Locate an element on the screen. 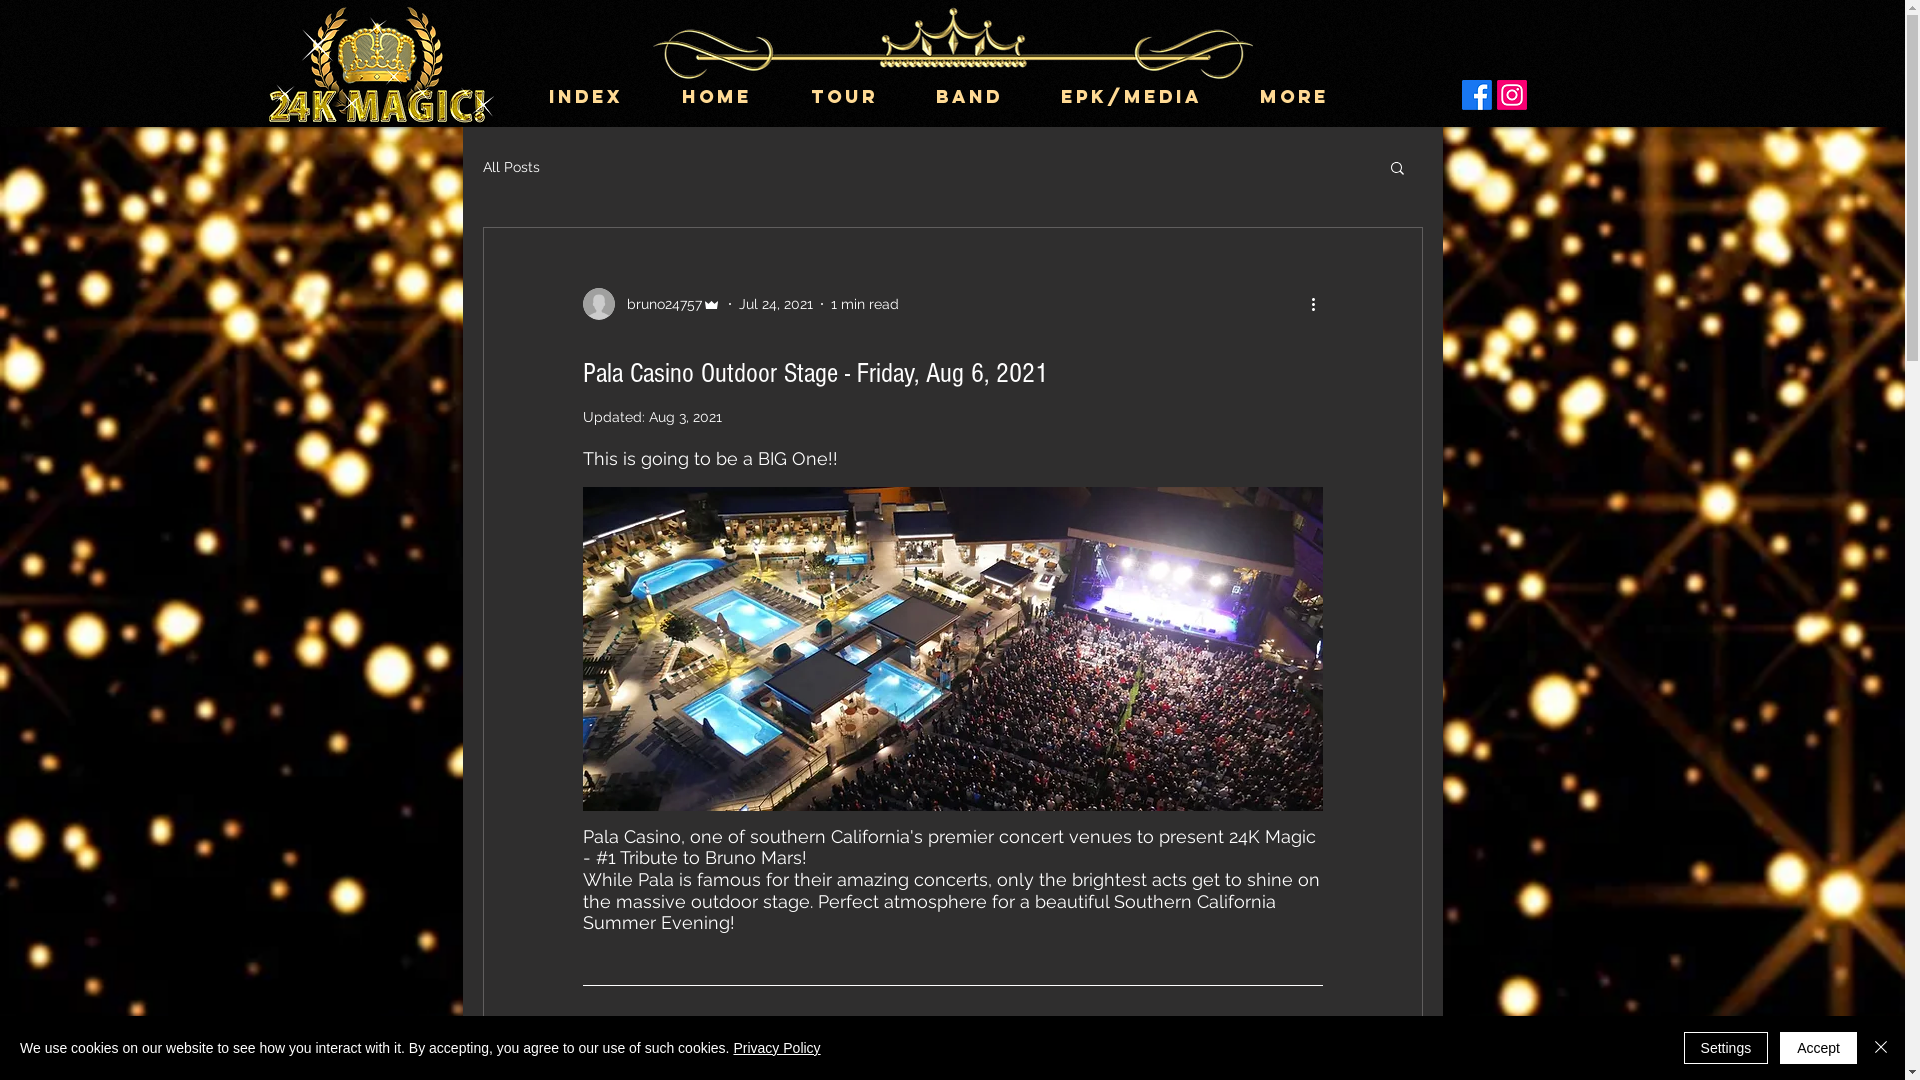 Image resolution: width=1920 pixels, height=1080 pixels. Accept is located at coordinates (1818, 1048).